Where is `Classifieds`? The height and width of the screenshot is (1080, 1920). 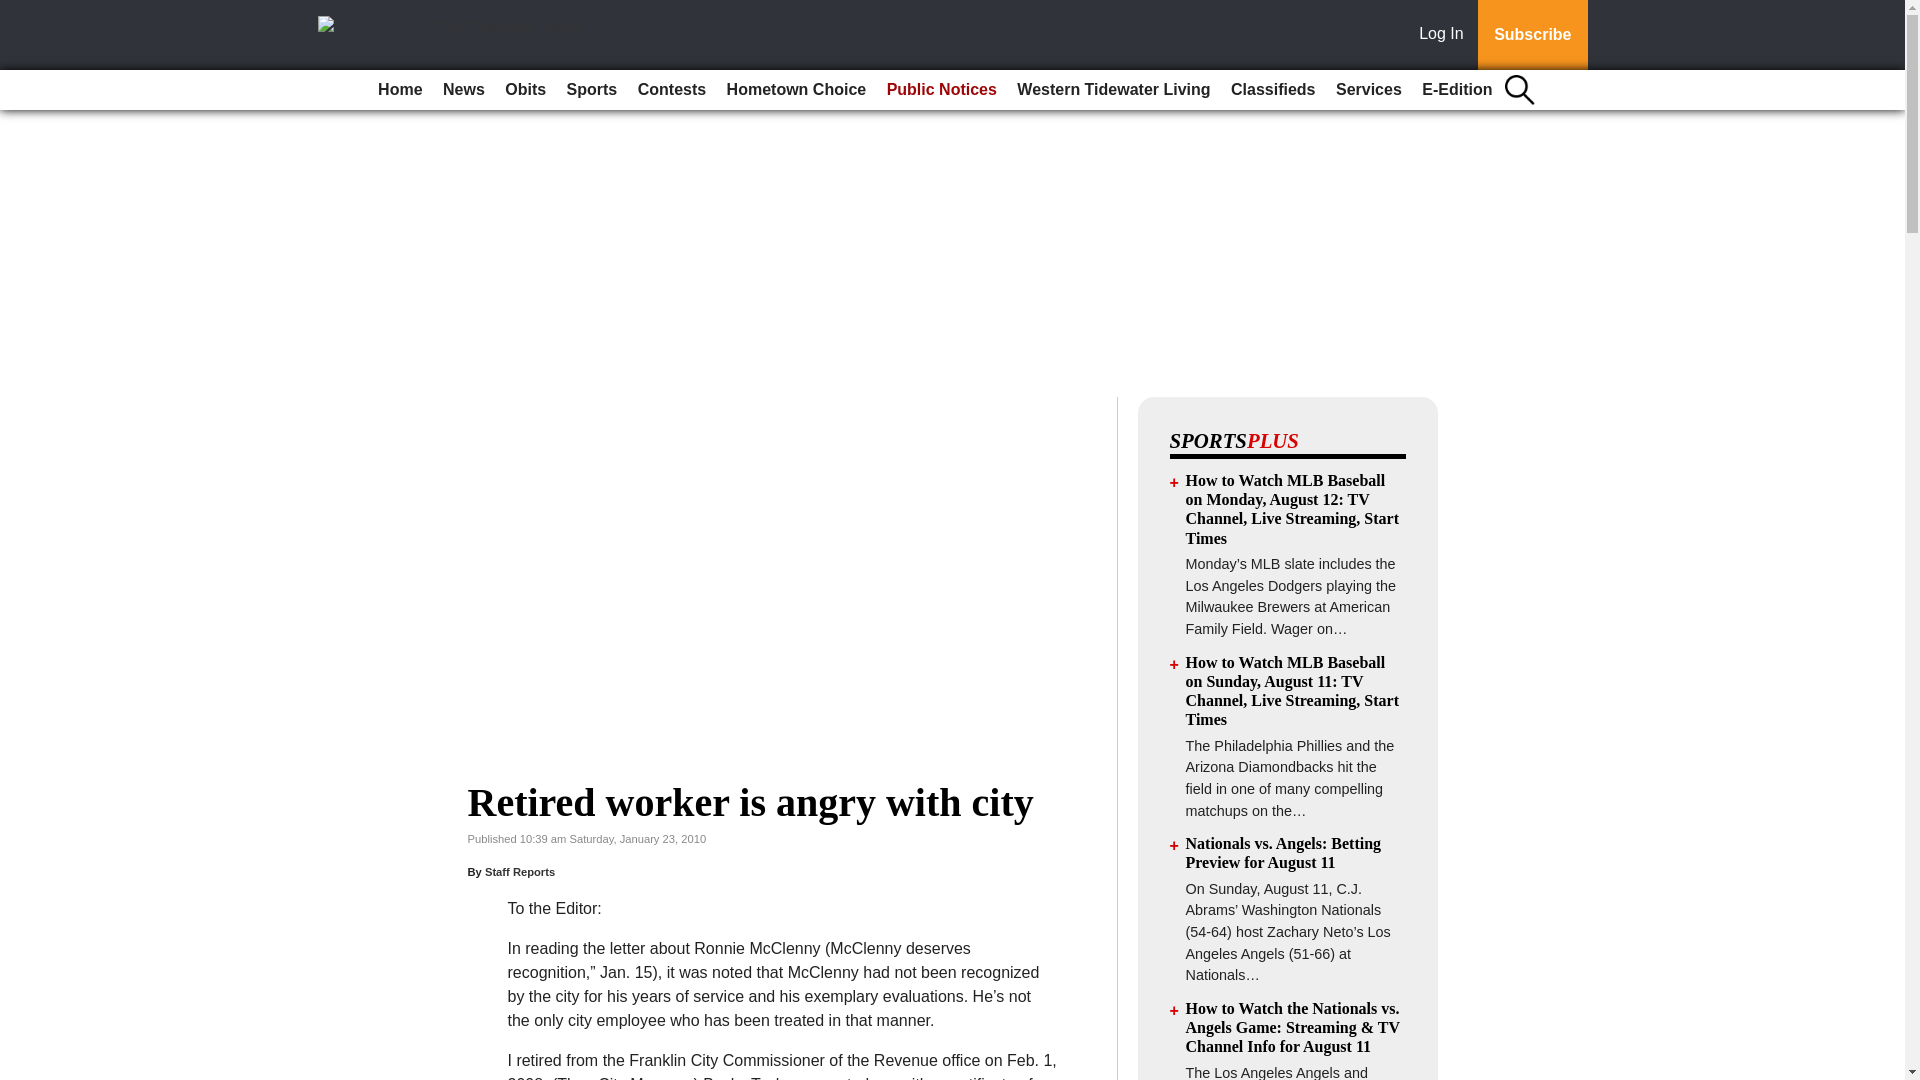 Classifieds is located at coordinates (1272, 90).